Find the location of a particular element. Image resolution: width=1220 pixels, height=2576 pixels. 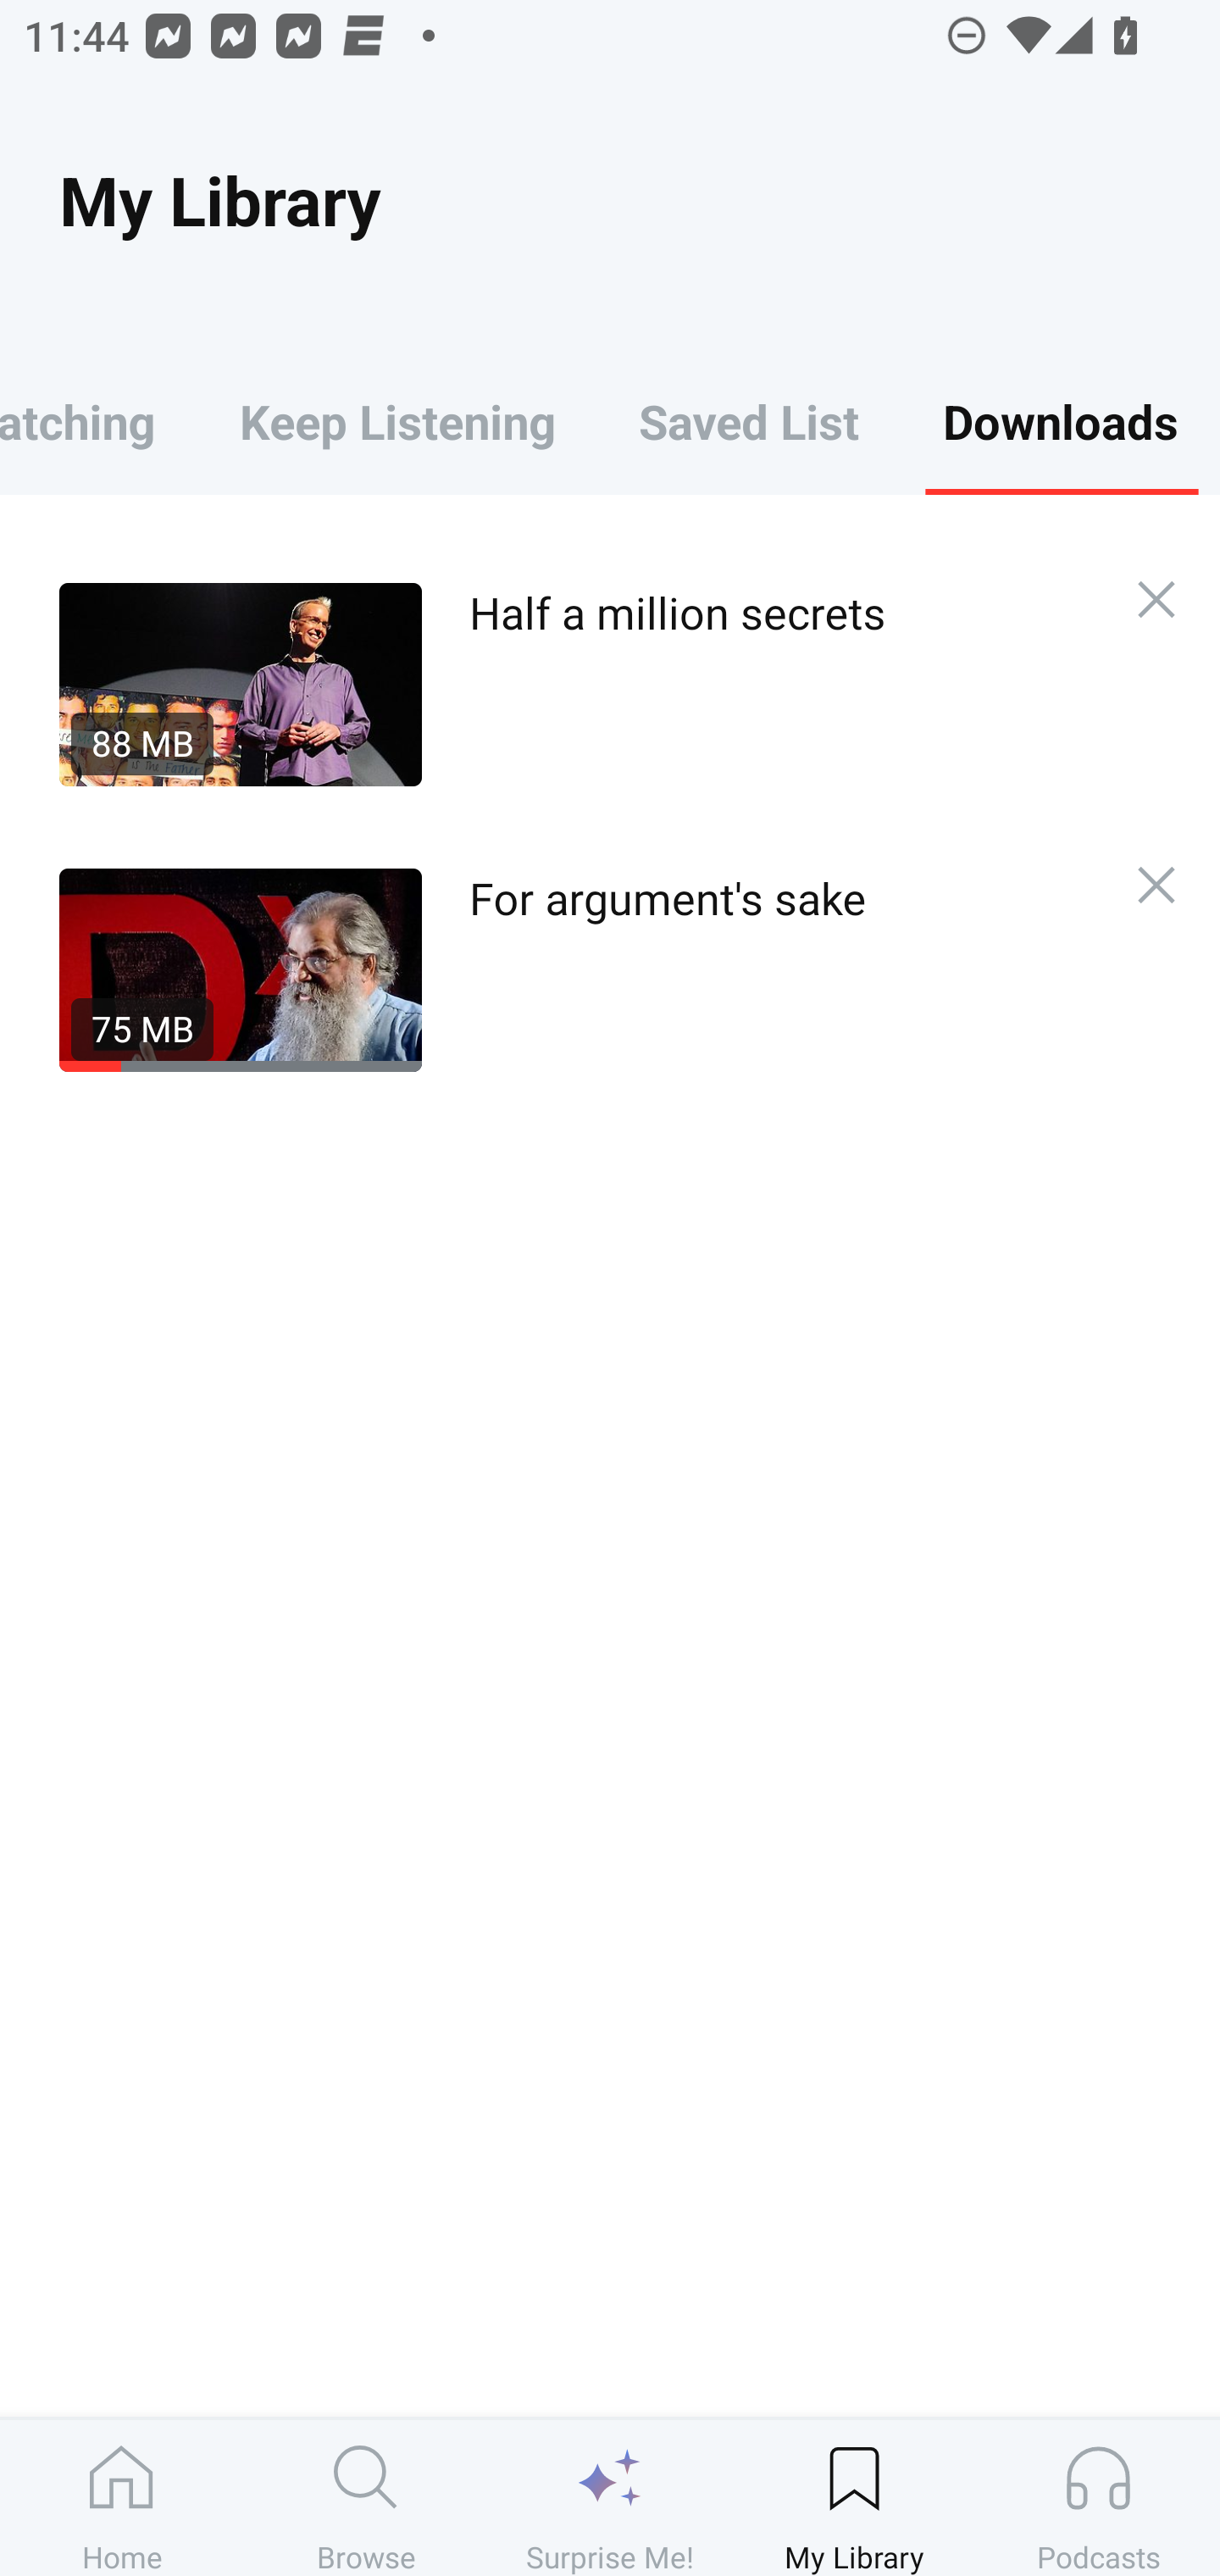

75 MB For argument's sake is located at coordinates (579, 969).